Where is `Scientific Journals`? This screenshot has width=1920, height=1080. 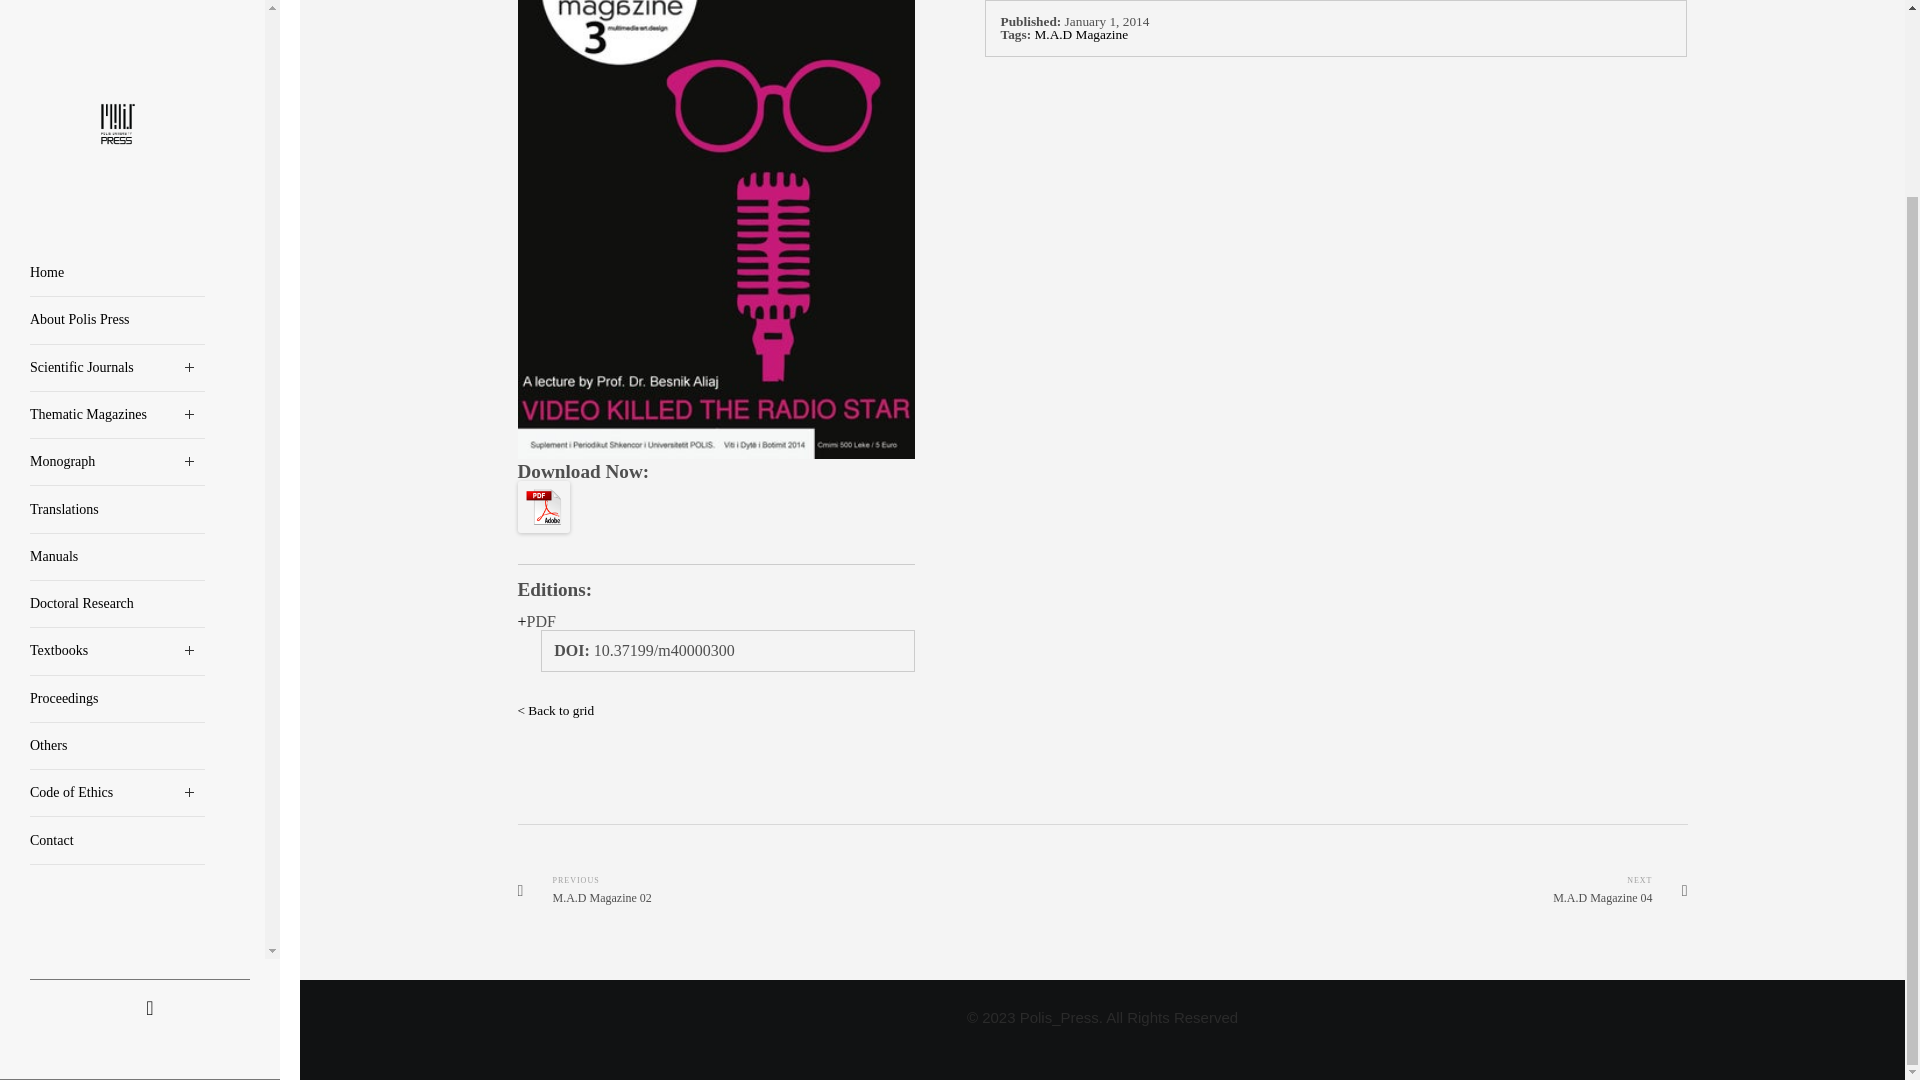 Scientific Journals is located at coordinates (118, 142).